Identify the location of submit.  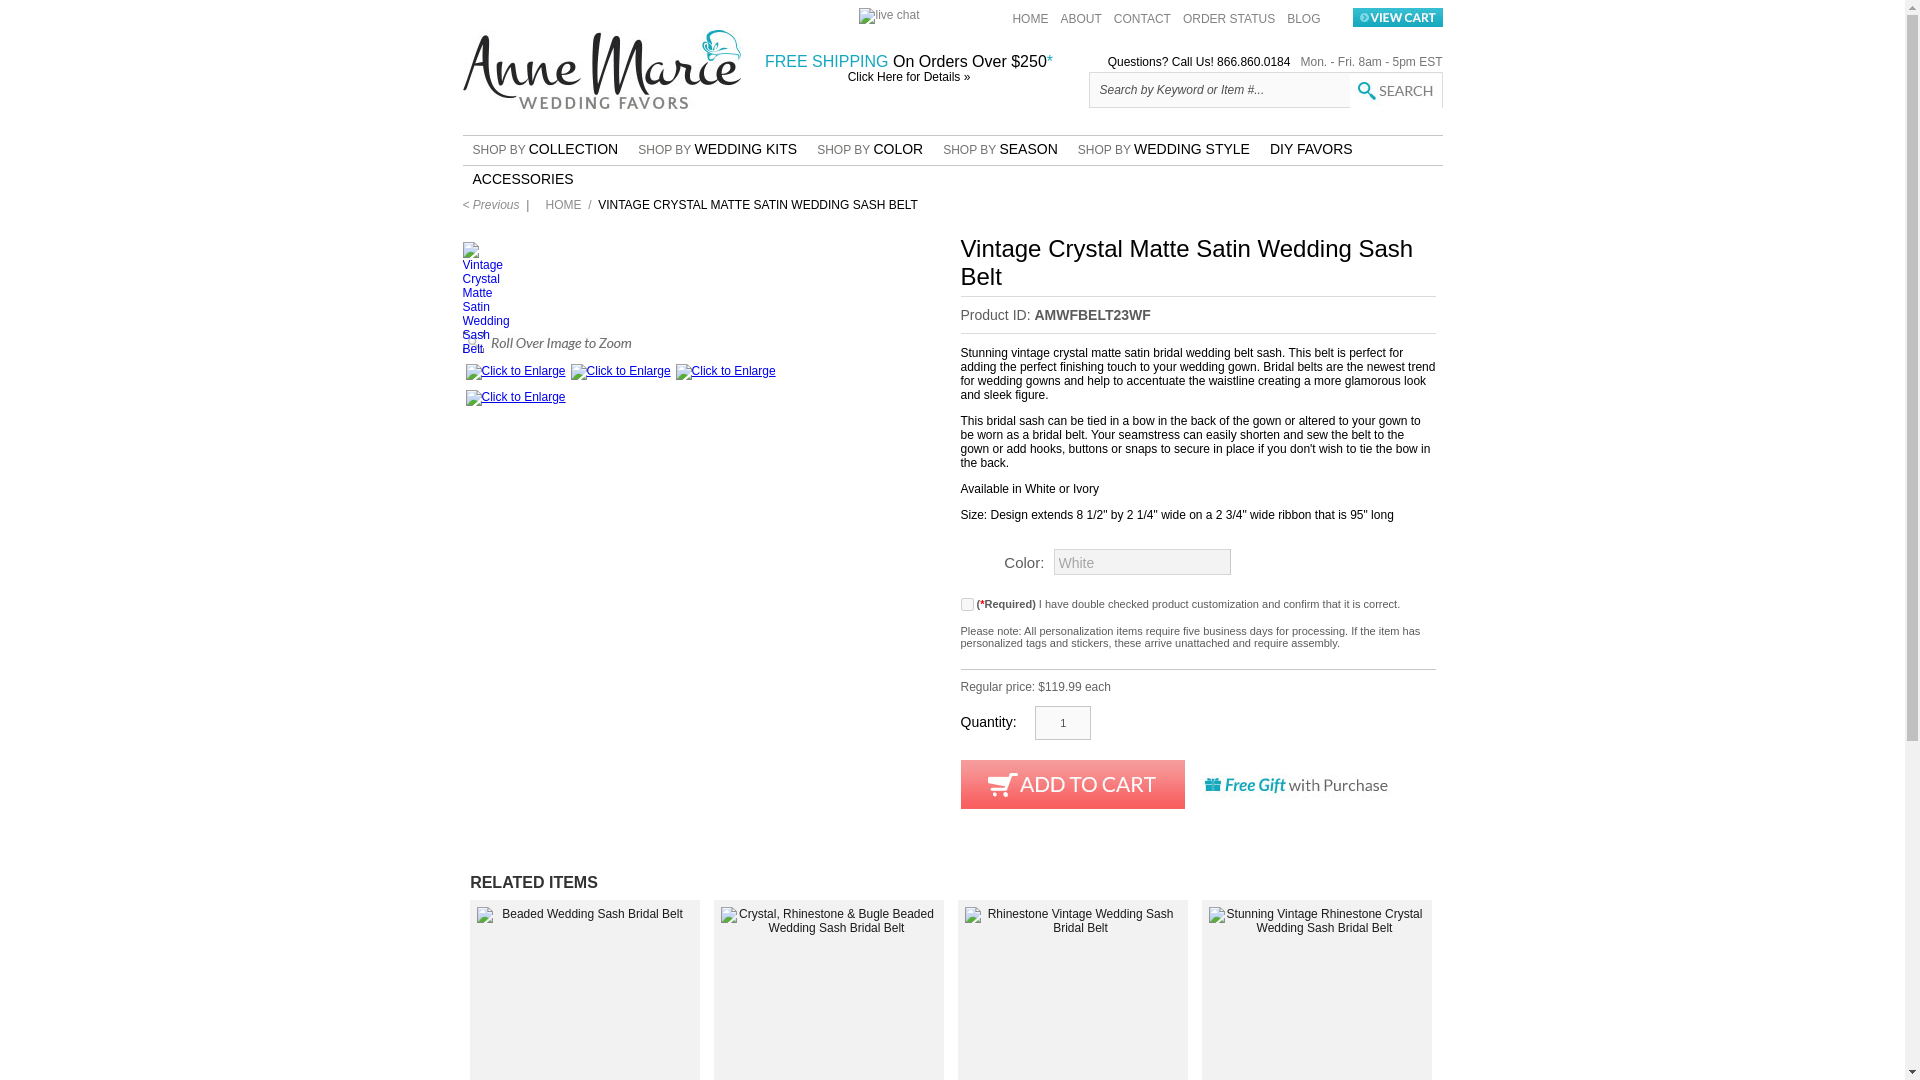
(1395, 91).